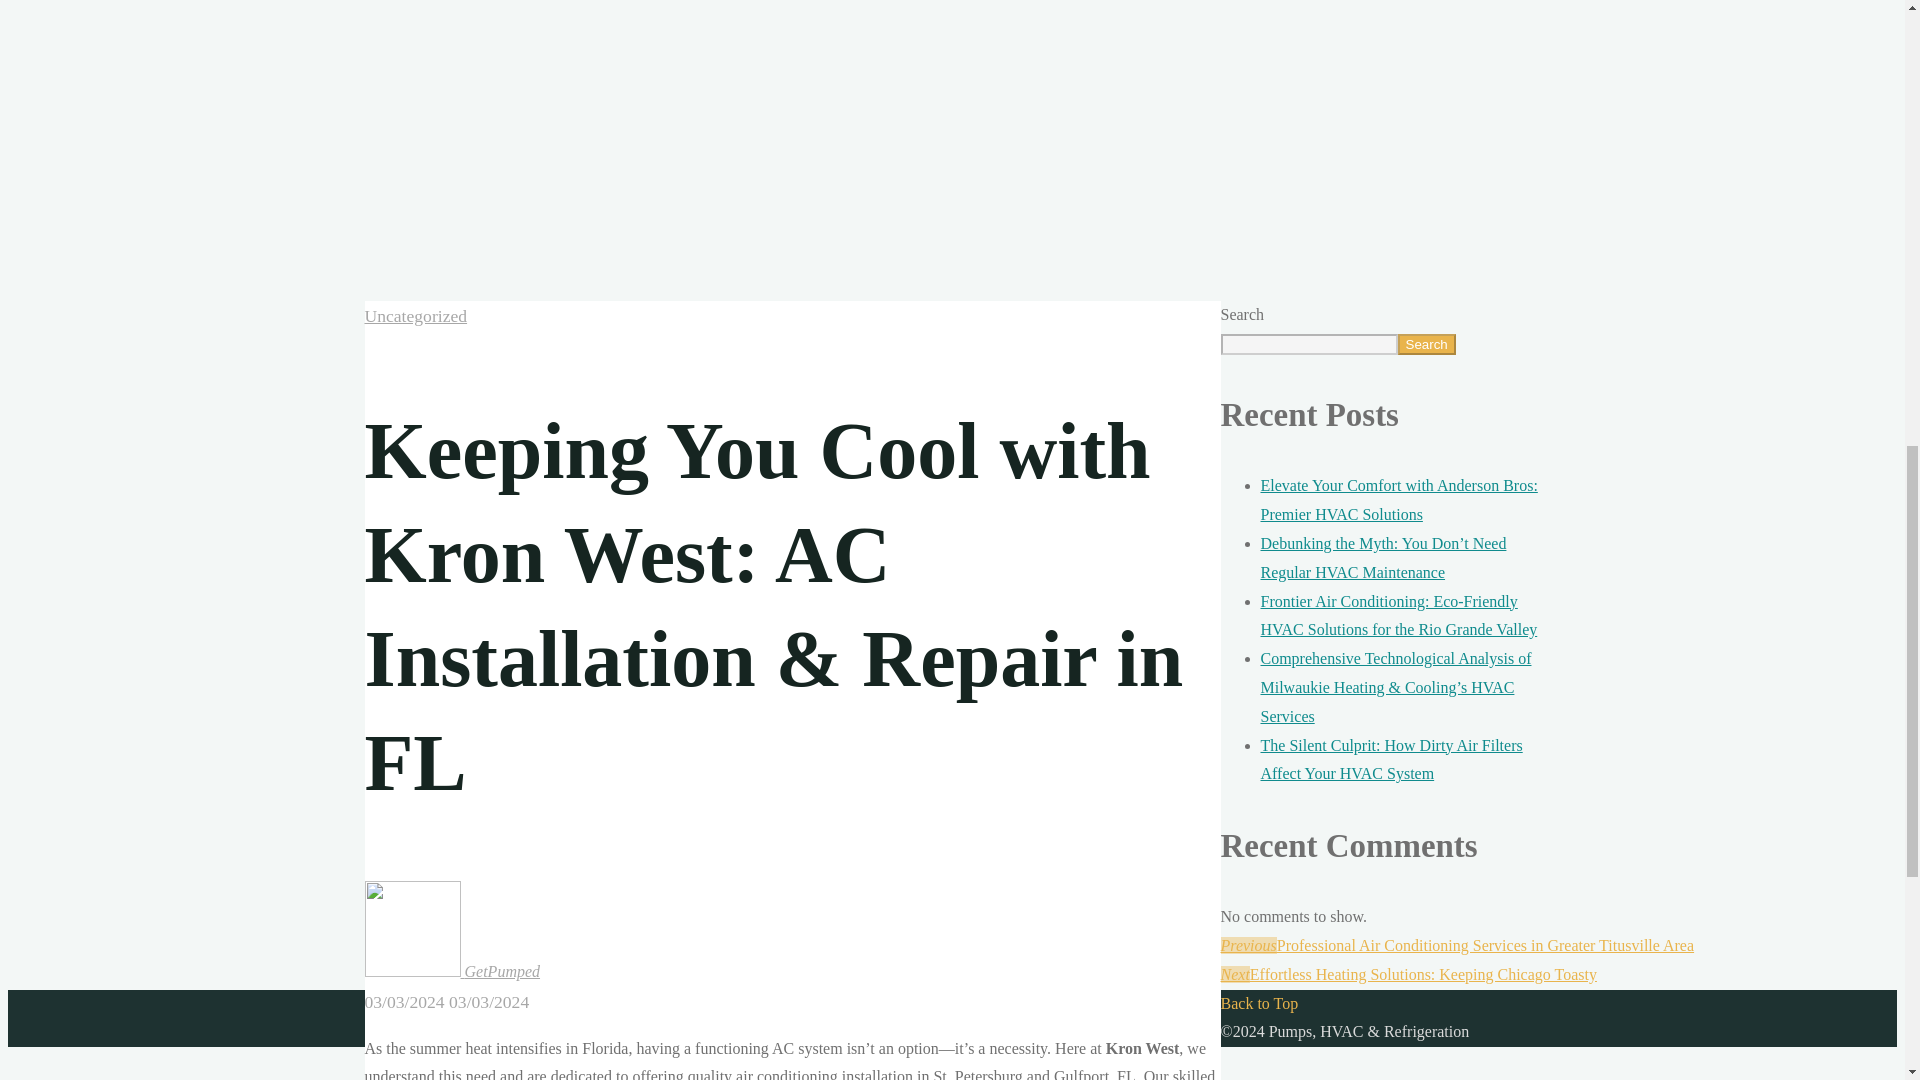  What do you see at coordinates (1258, 1002) in the screenshot?
I see `Back to Top` at bounding box center [1258, 1002].